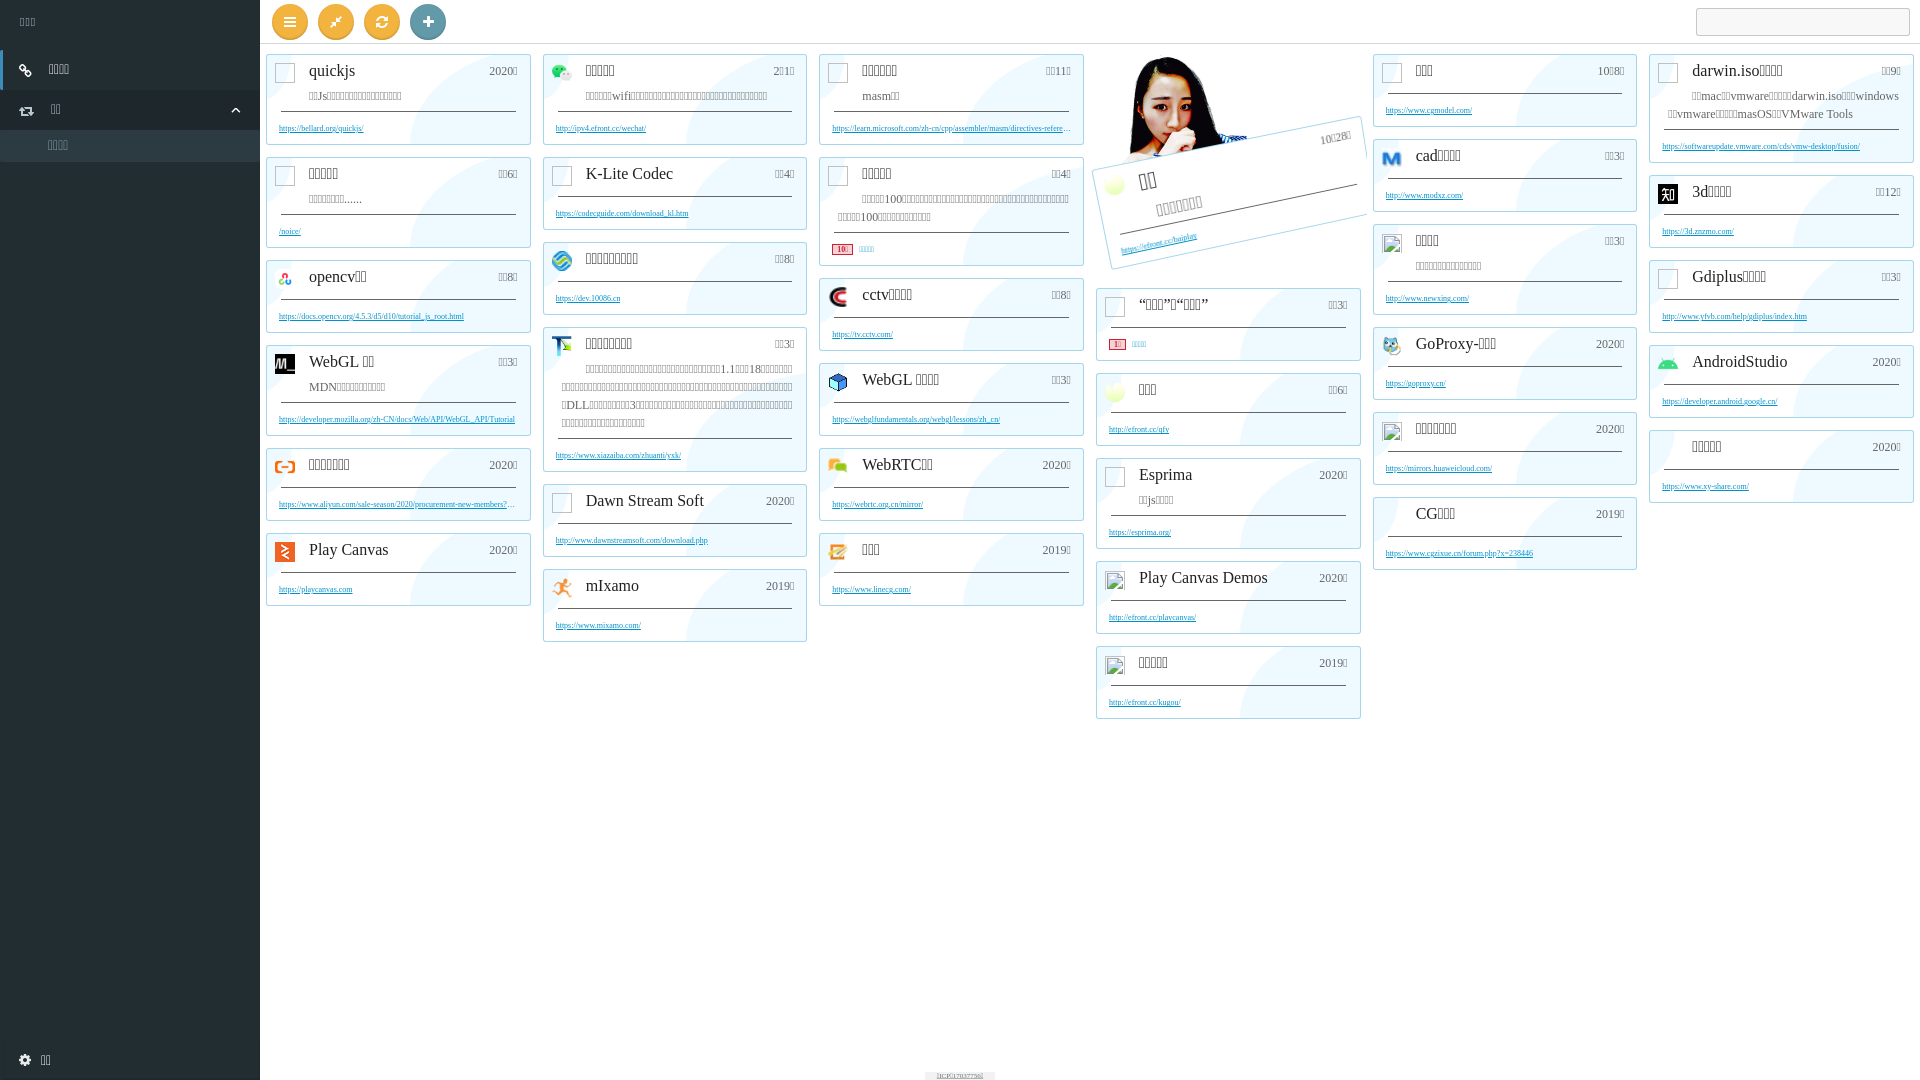 Image resolution: width=1920 pixels, height=1080 pixels. I want to click on https://mirrors.huaweicloud.com/, so click(1440, 469).